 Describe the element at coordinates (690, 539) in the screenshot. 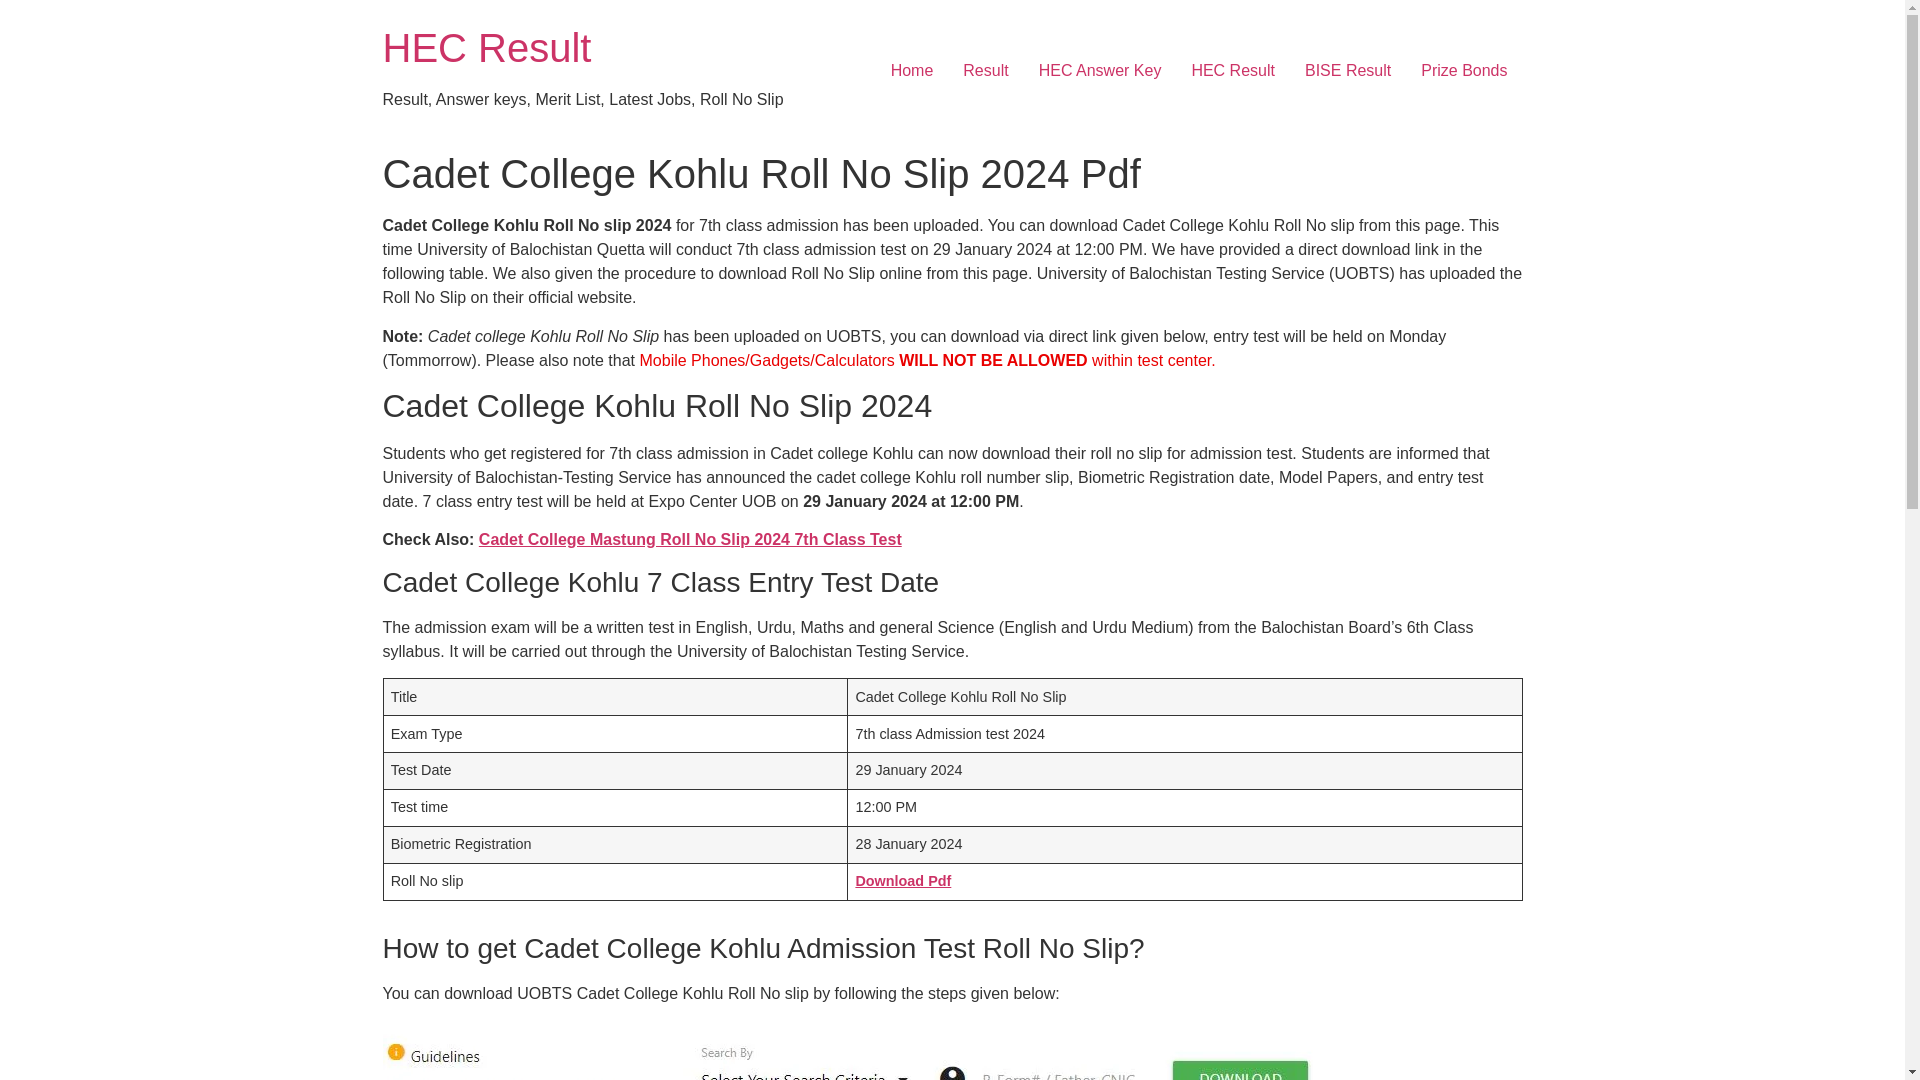

I see `Cadet College Mastung Roll No Slip 2024 7th Class Test` at that location.